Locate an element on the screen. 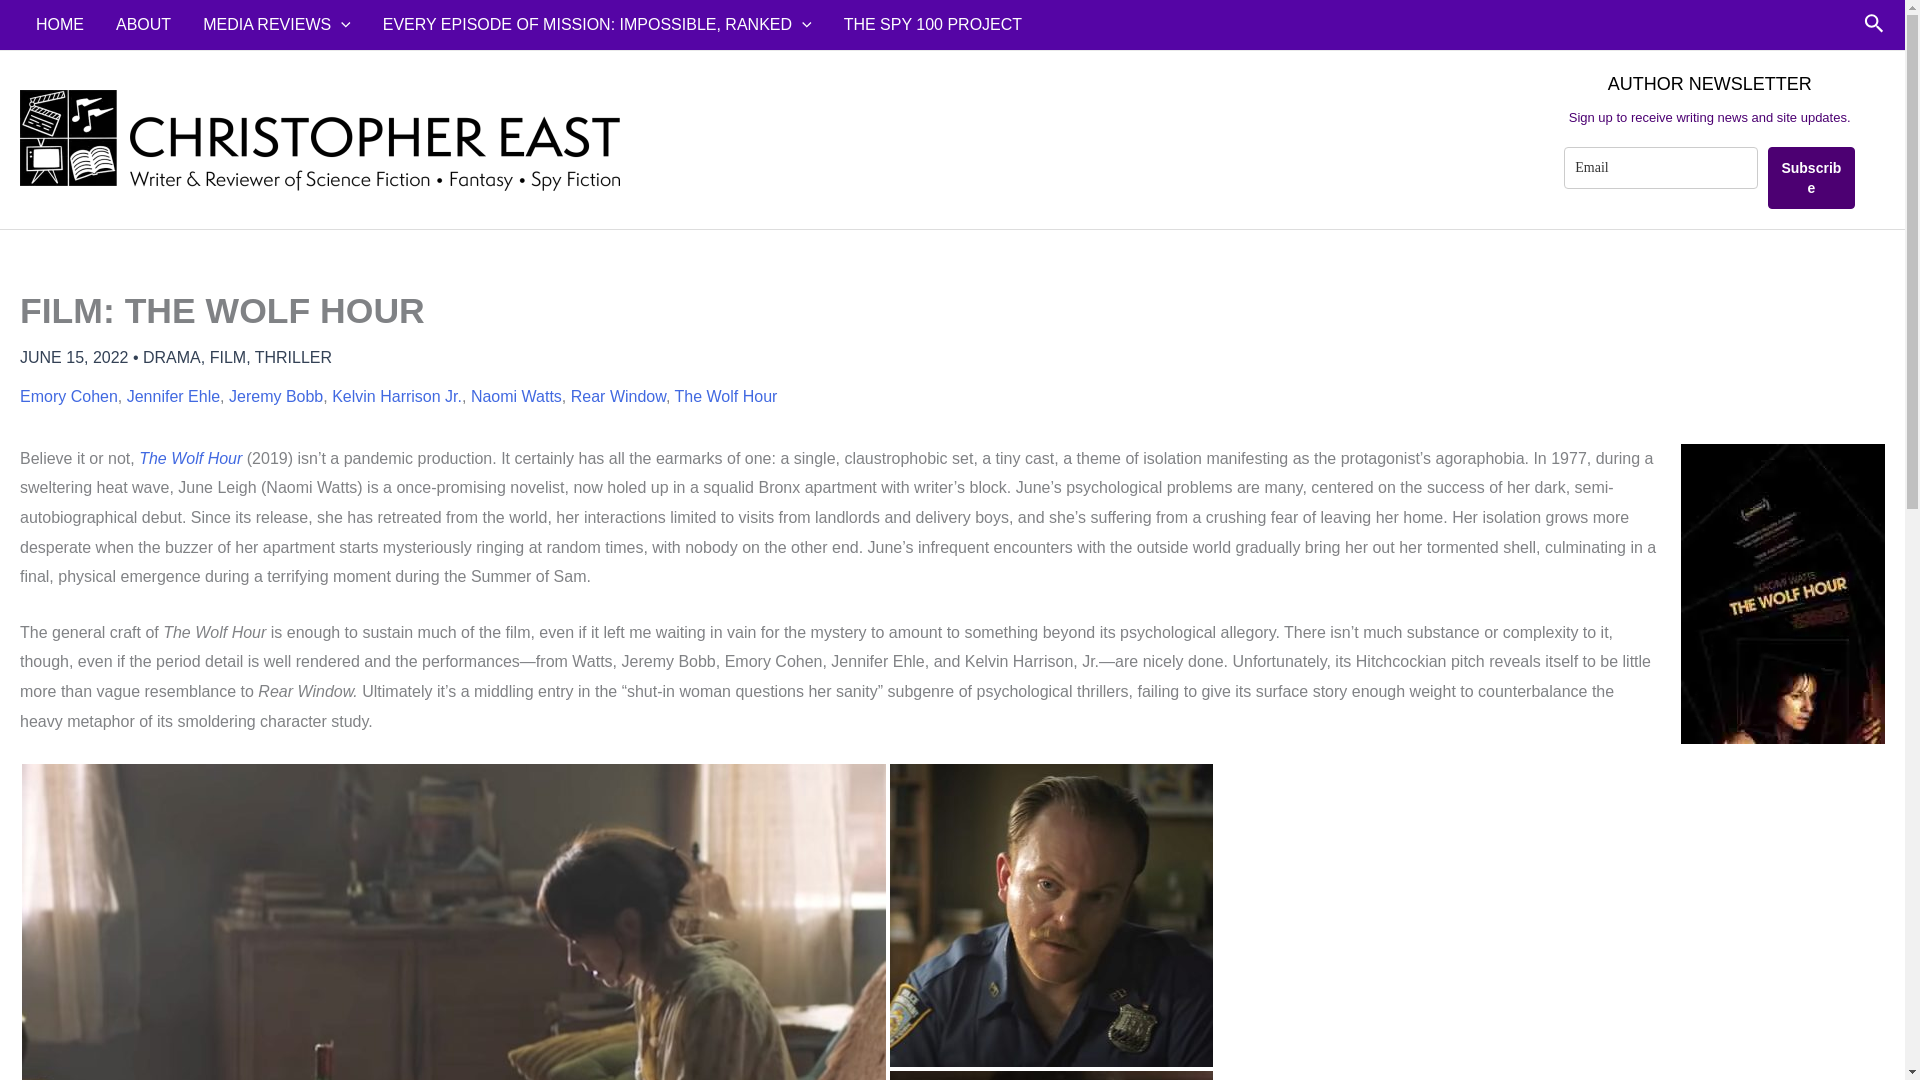 The width and height of the screenshot is (1920, 1080). Jeremy Bobb is located at coordinates (275, 396).